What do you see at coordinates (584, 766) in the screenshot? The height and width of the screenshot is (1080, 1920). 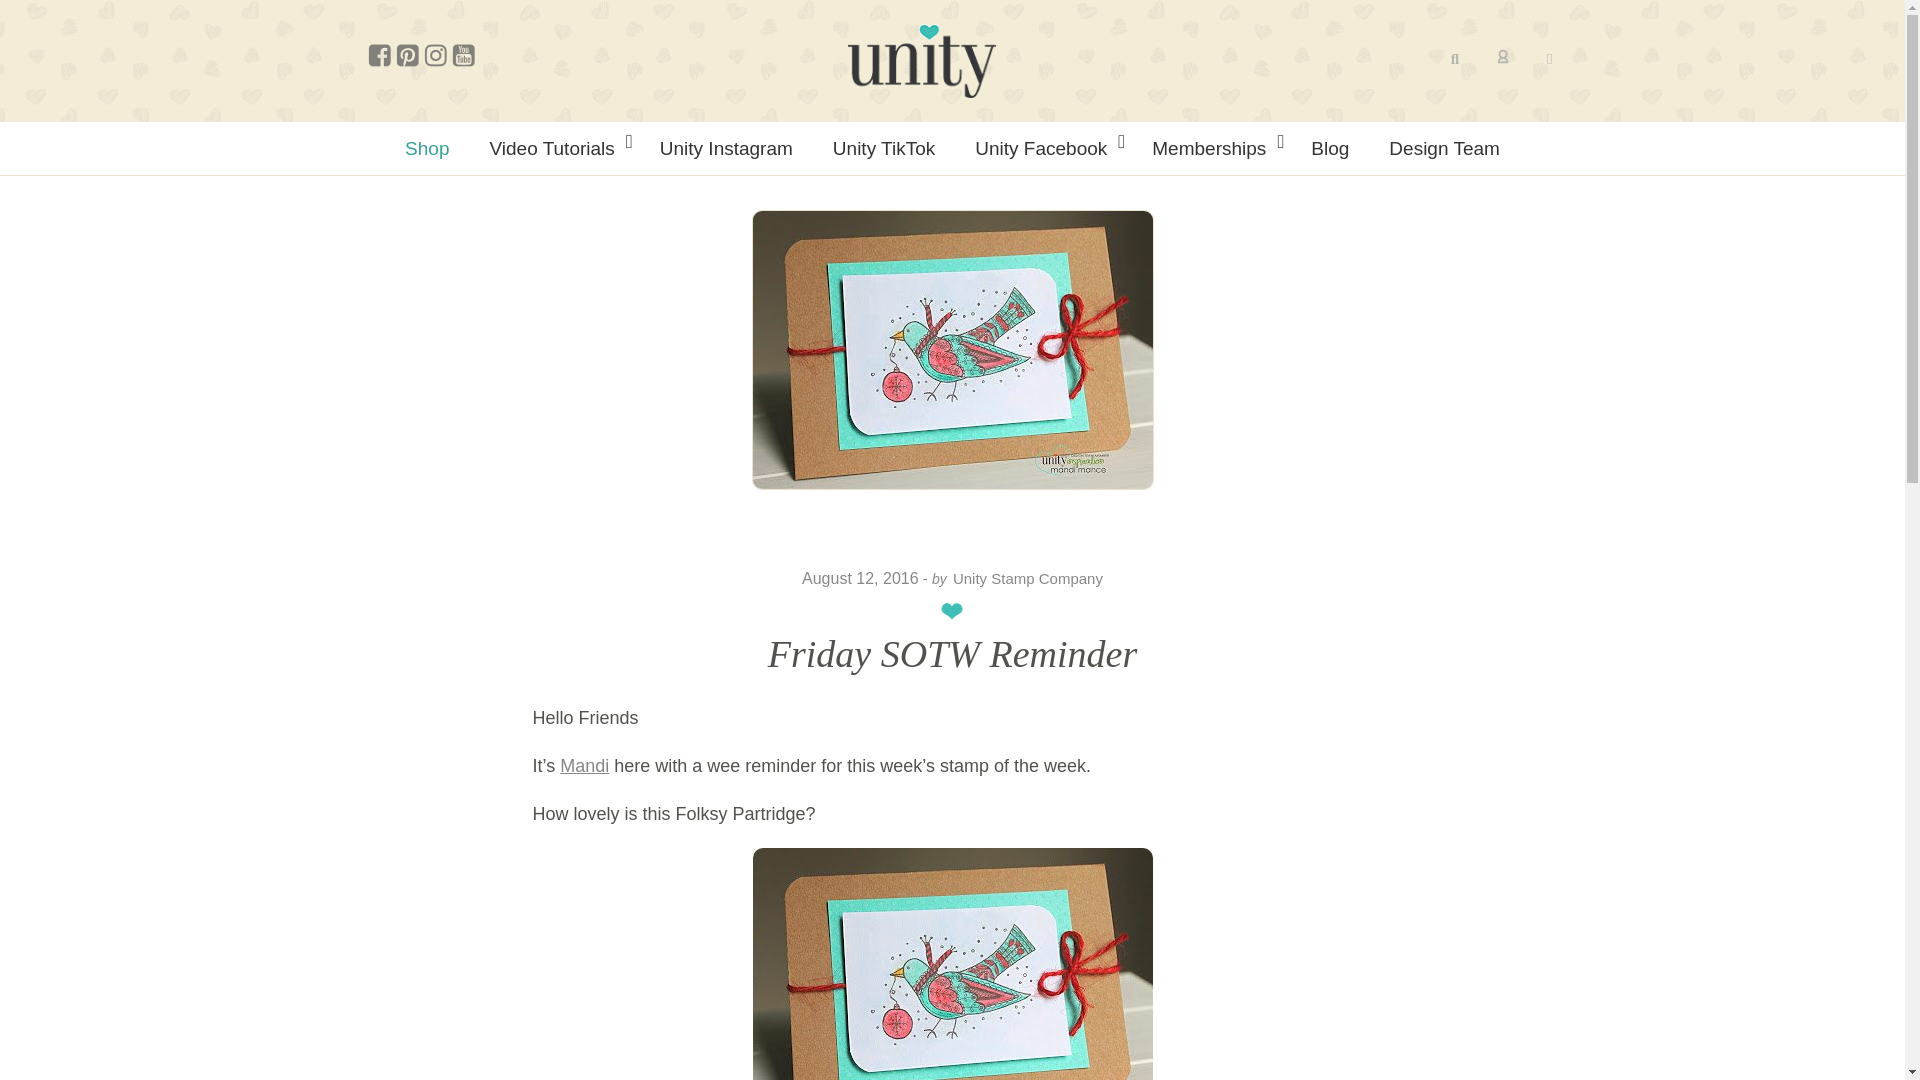 I see `Mandi` at bounding box center [584, 766].